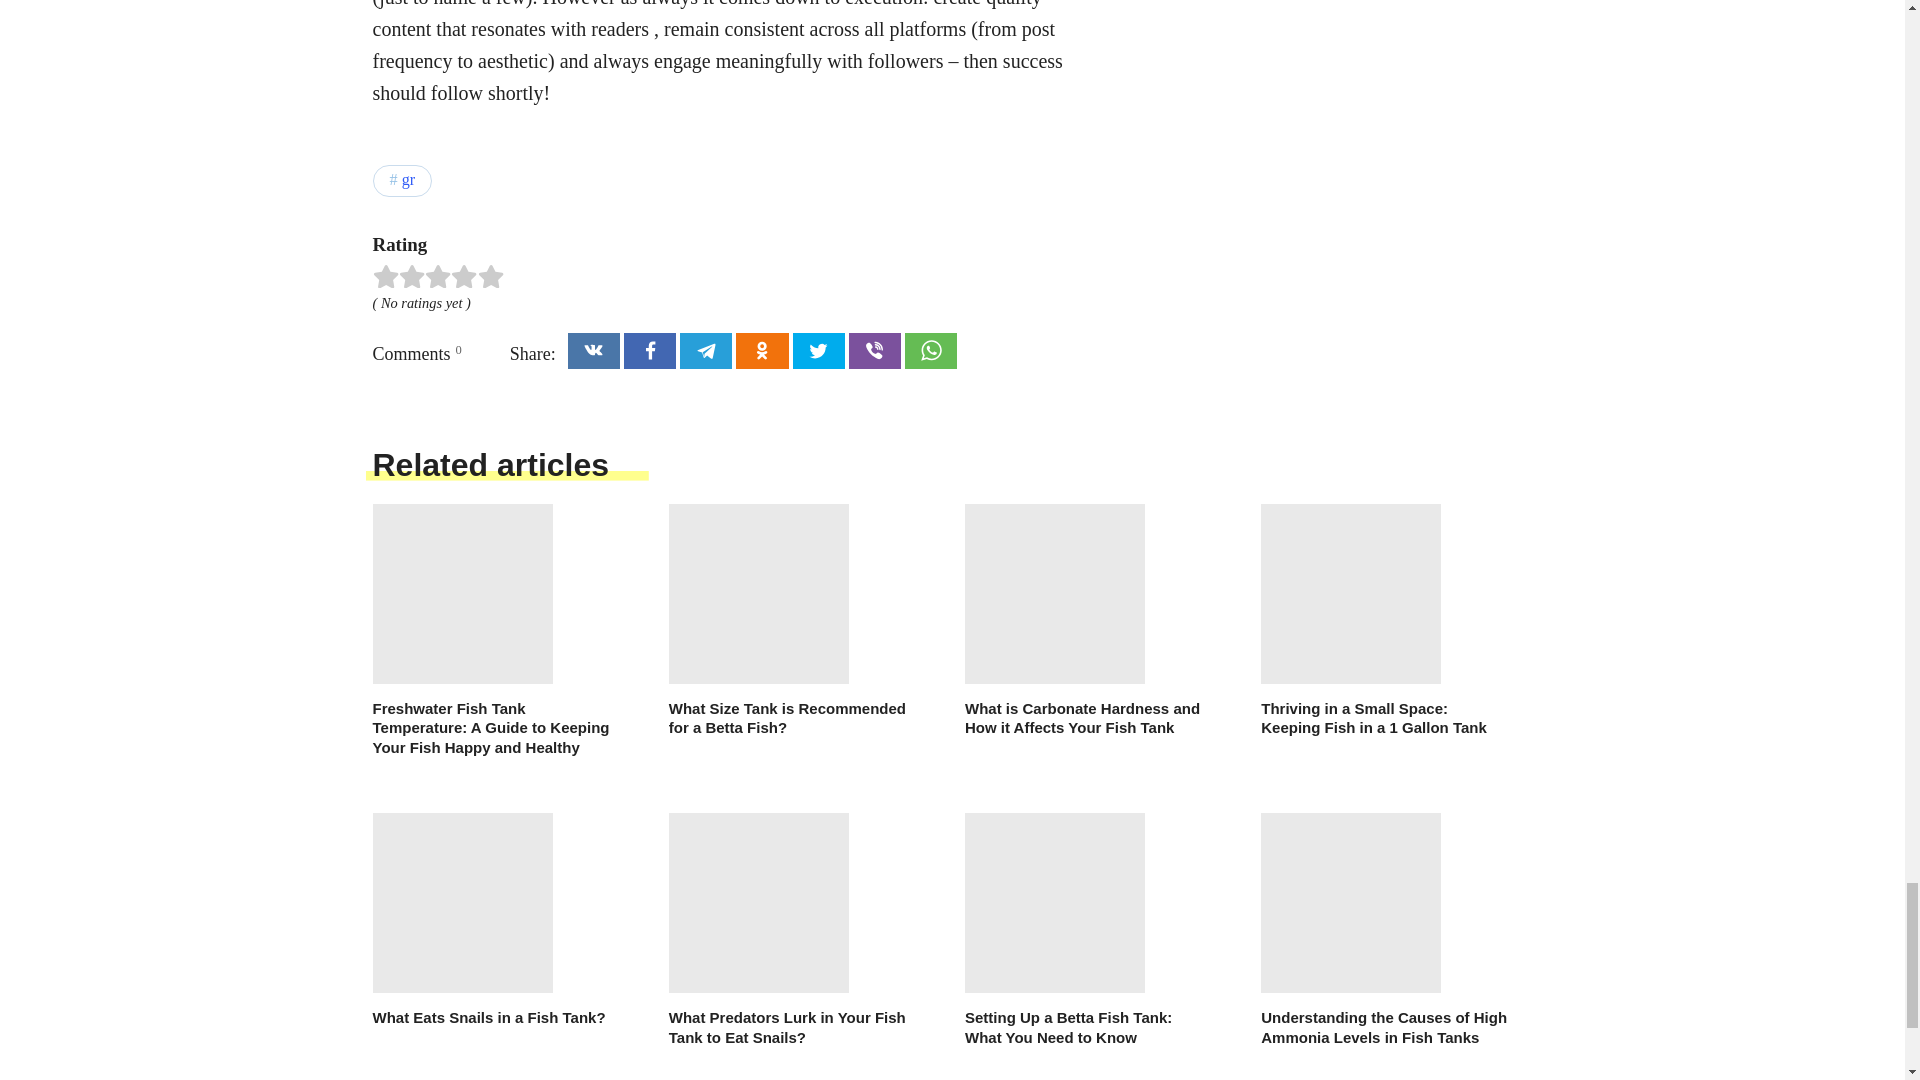 The width and height of the screenshot is (1920, 1080). Describe the element at coordinates (402, 180) in the screenshot. I see `gr` at that location.